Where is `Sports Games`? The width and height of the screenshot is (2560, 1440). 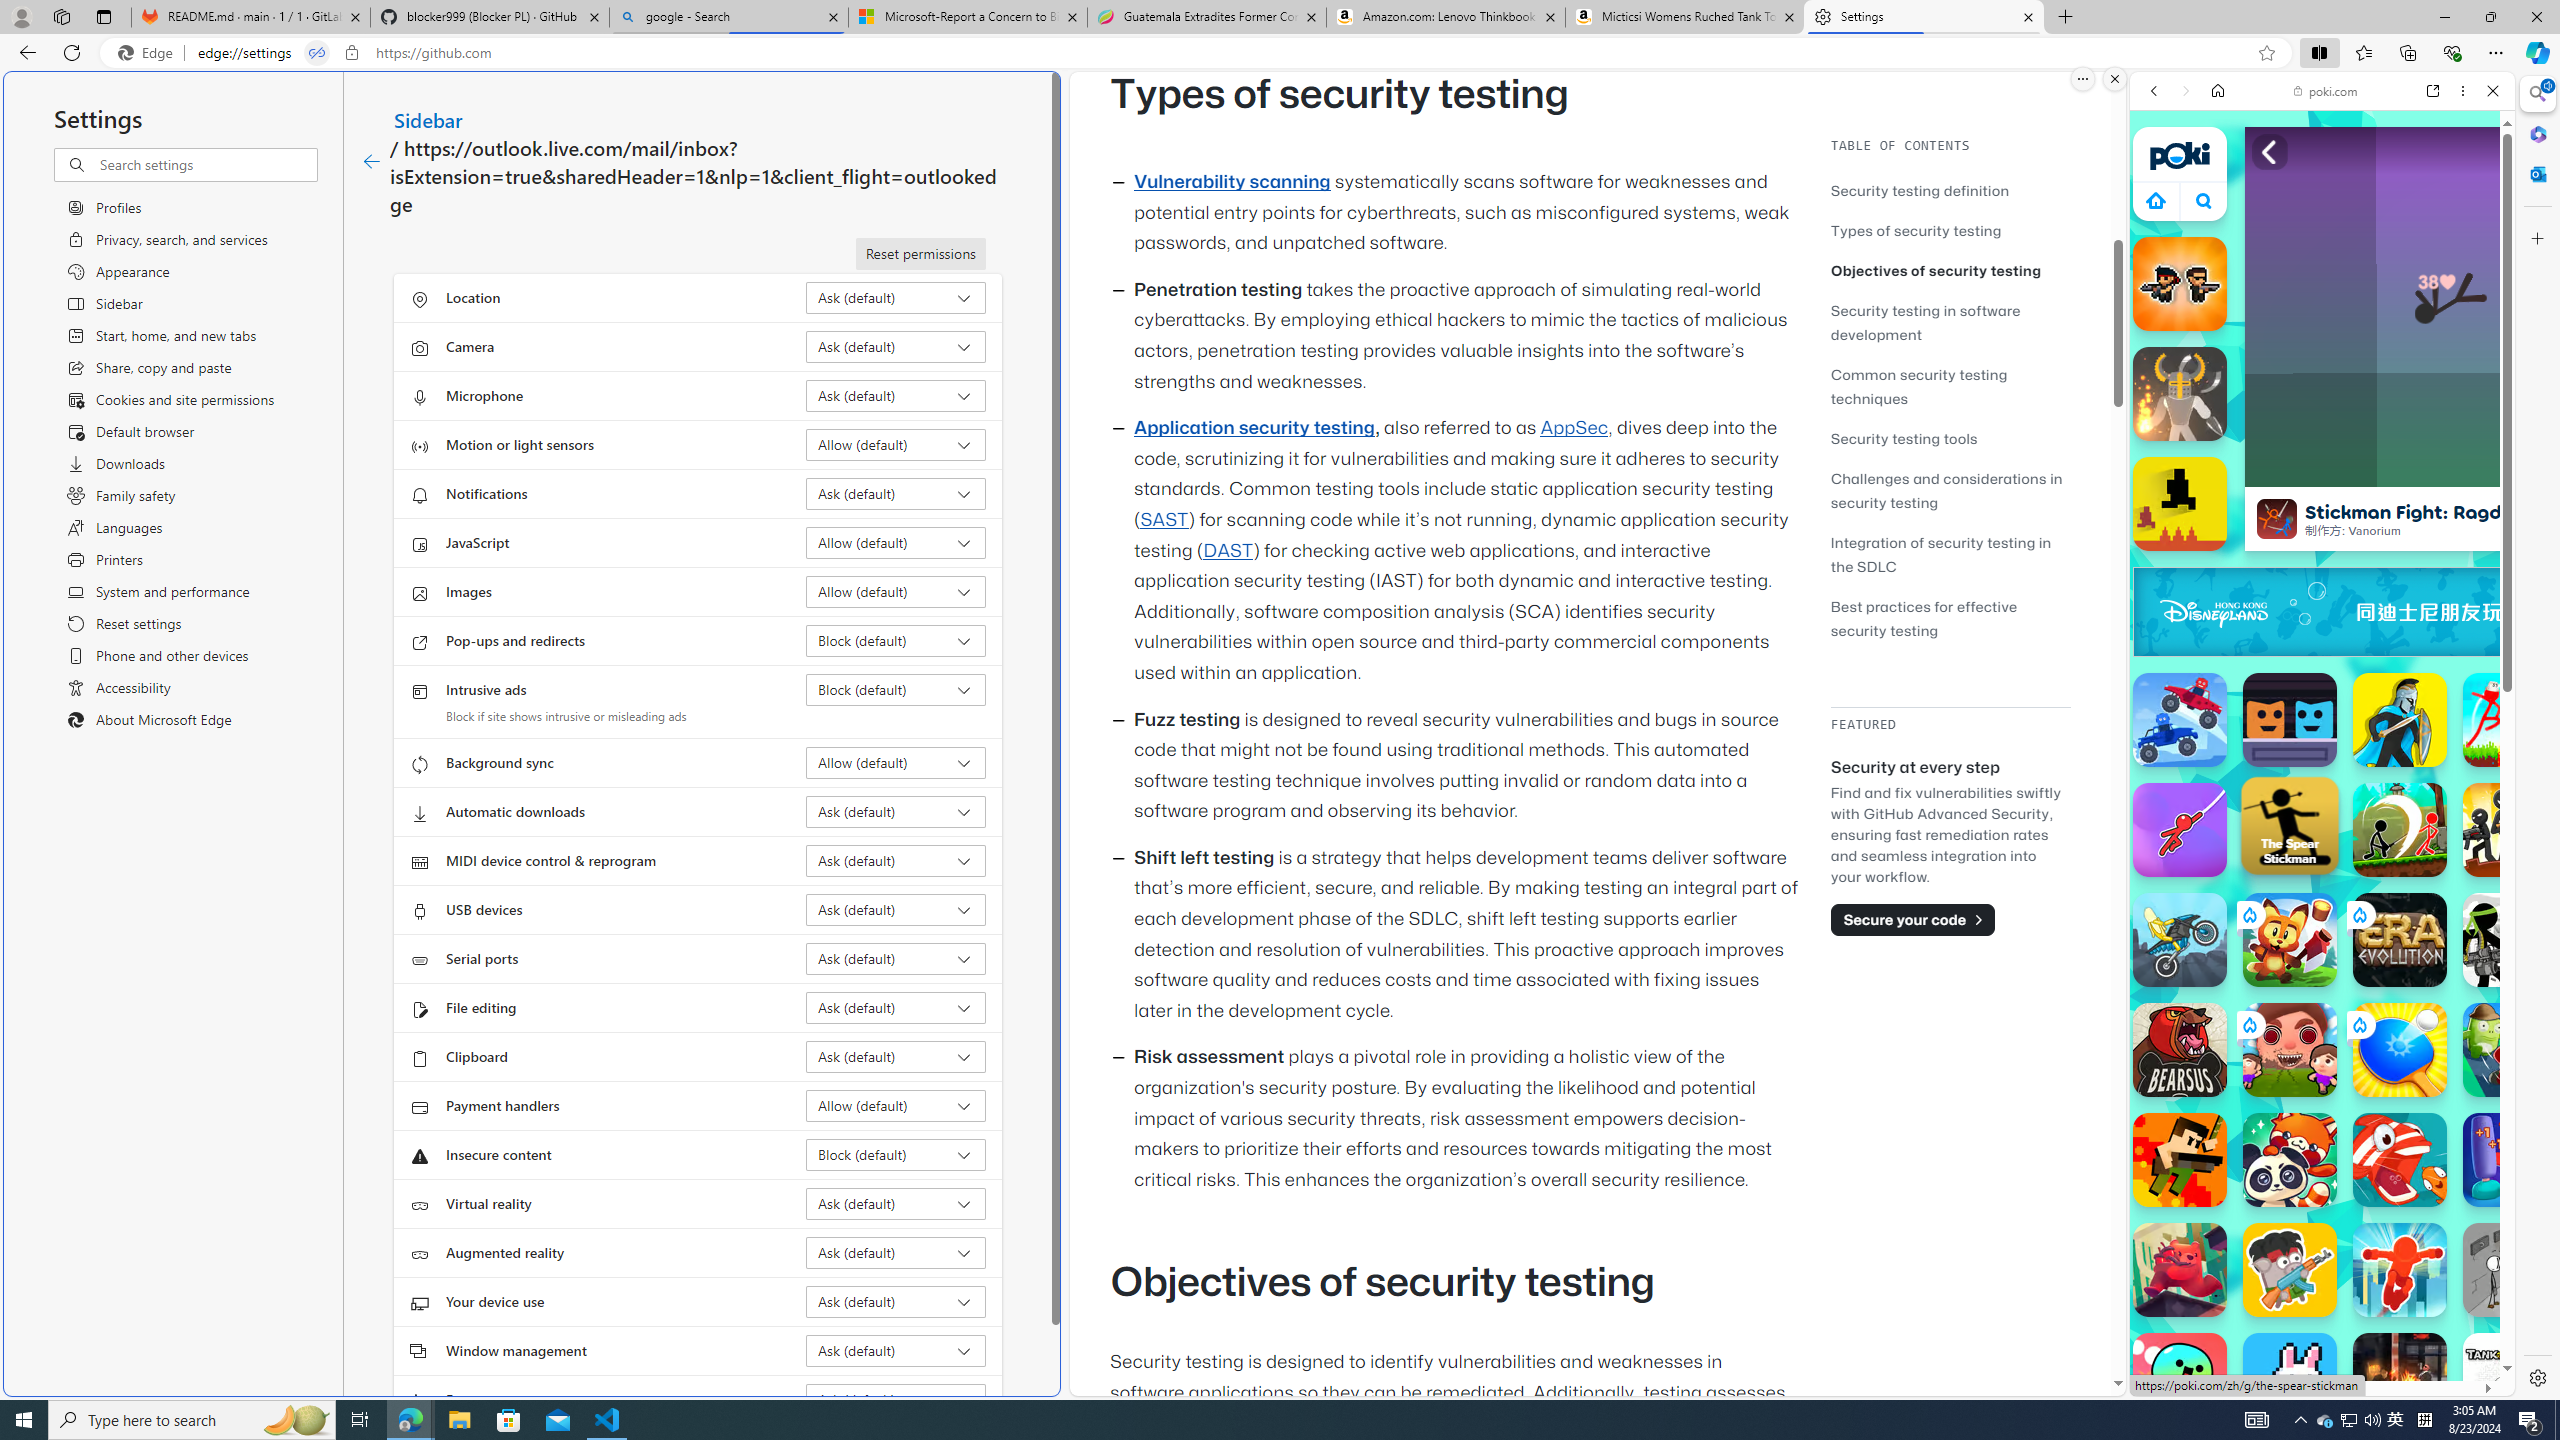 Sports Games is located at coordinates (2322, 666).